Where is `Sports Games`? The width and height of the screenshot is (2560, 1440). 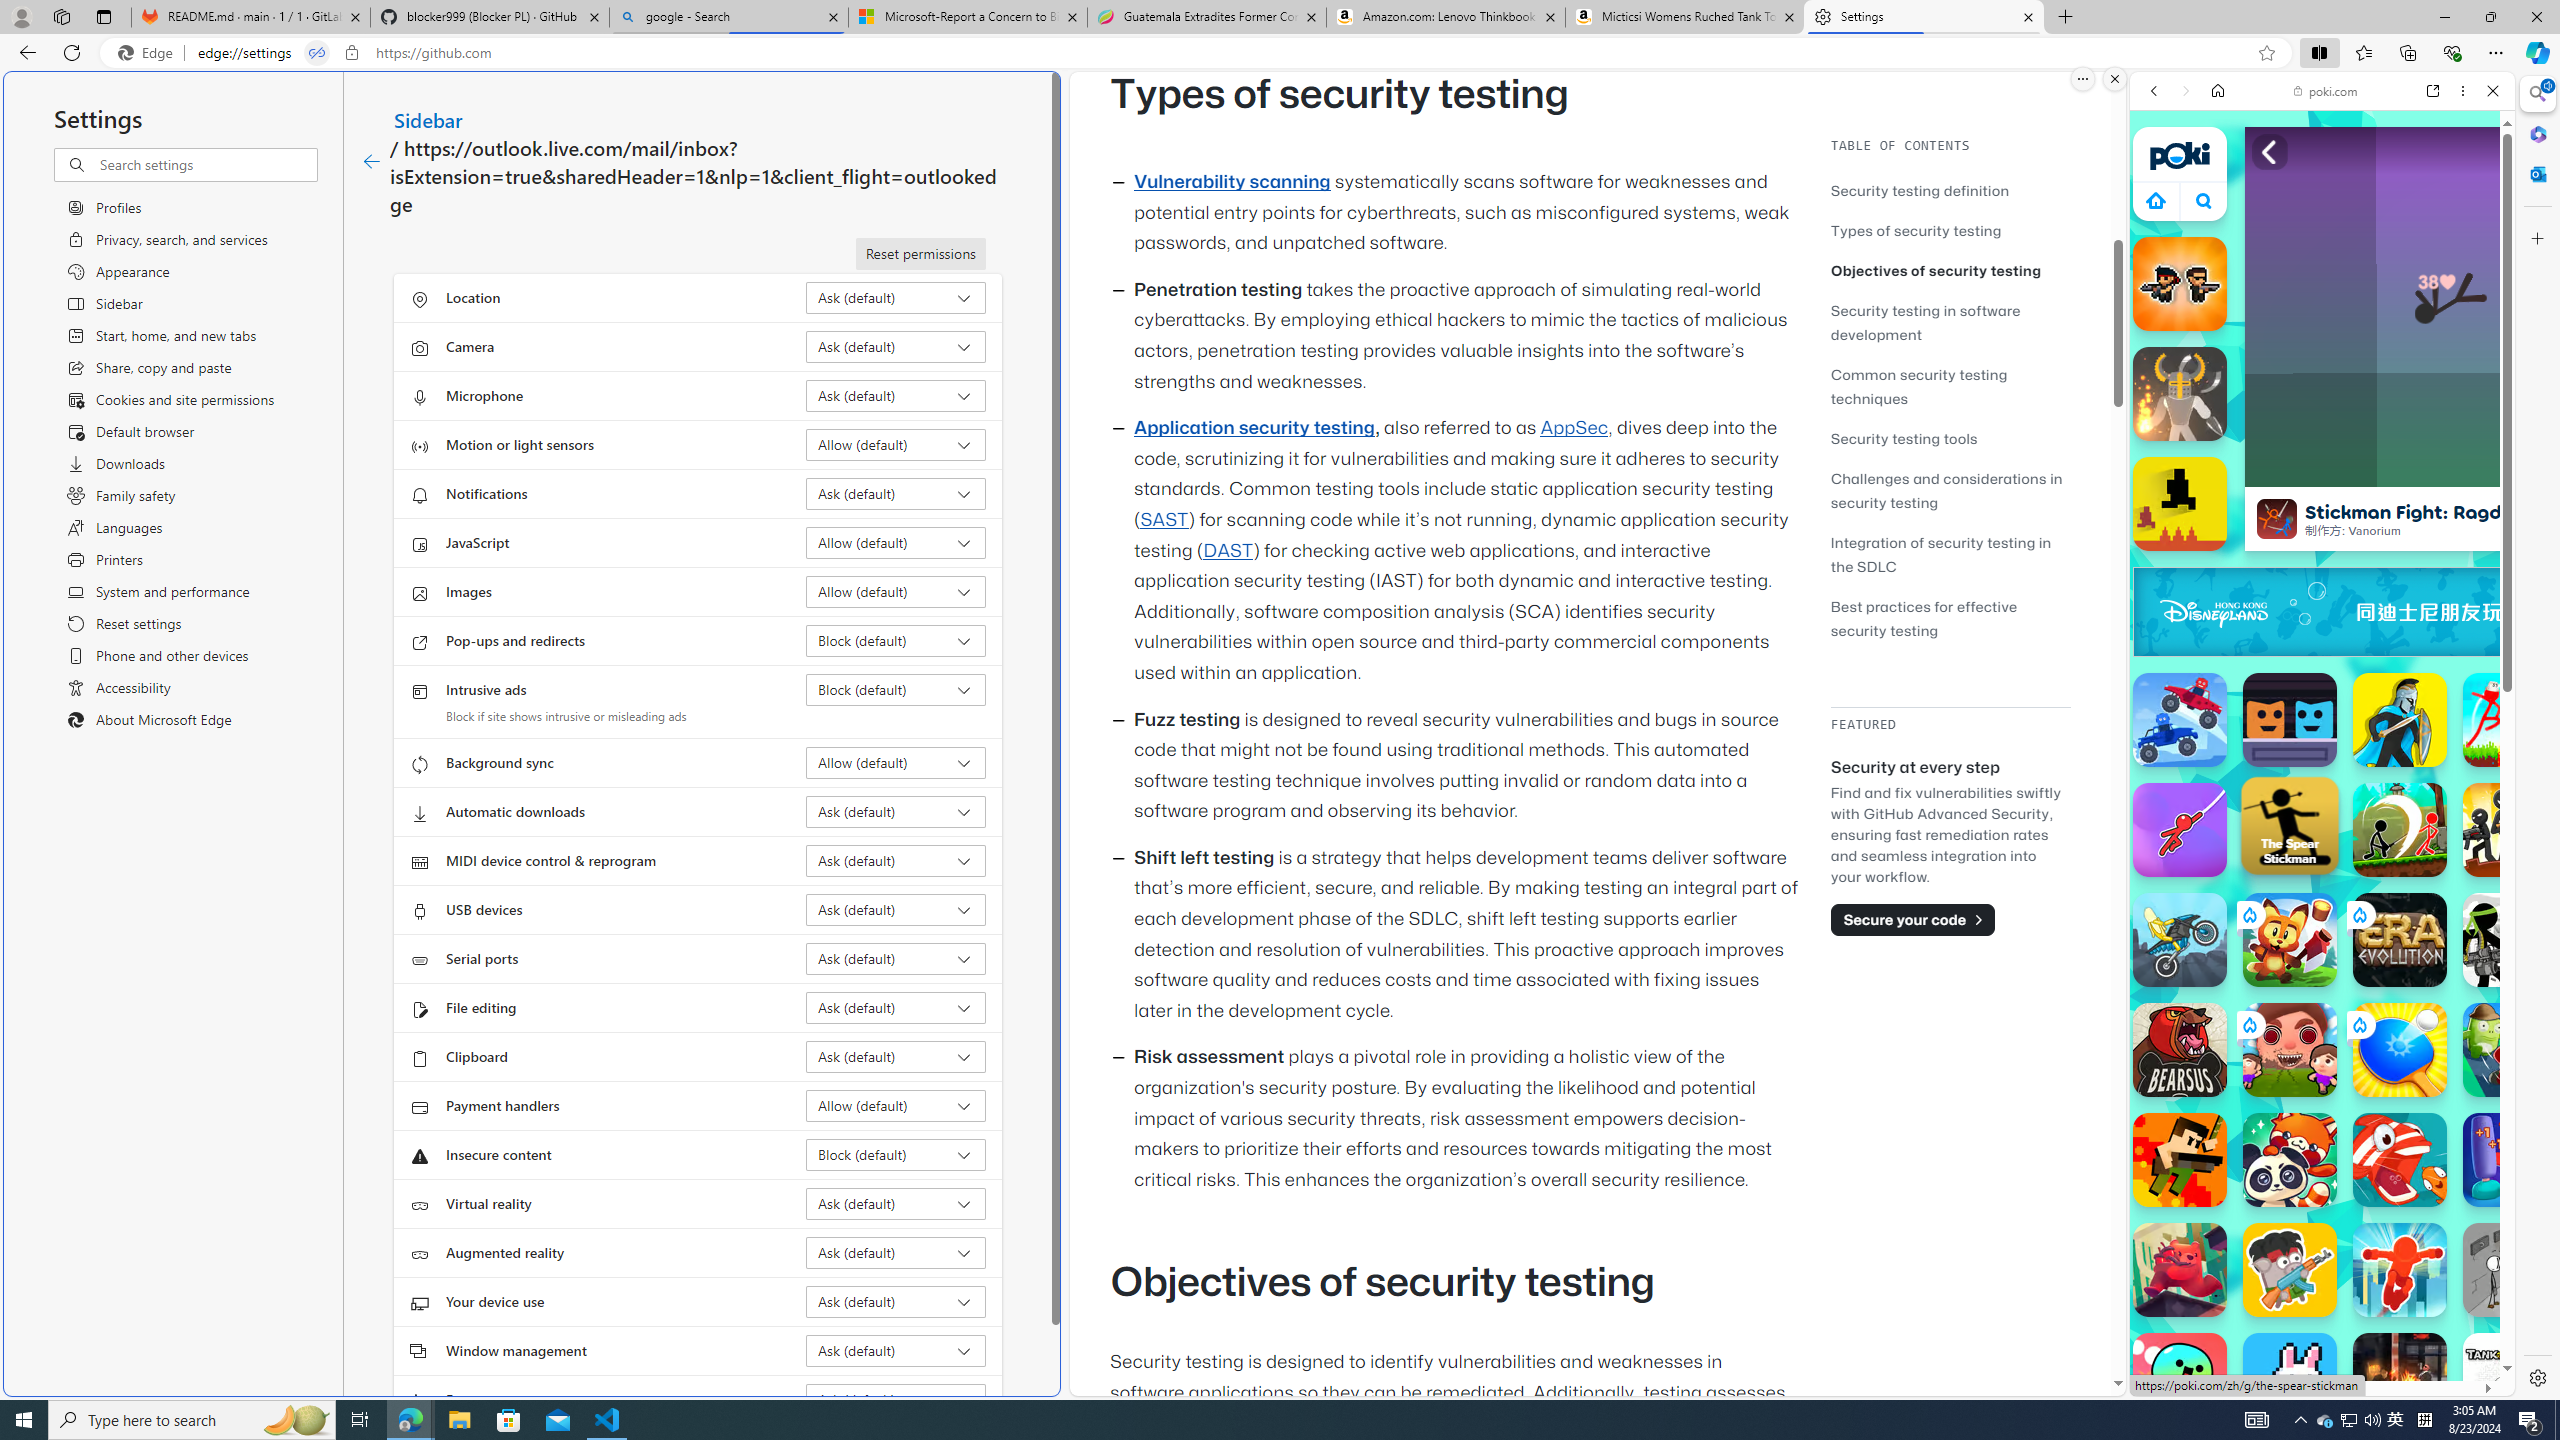 Sports Games is located at coordinates (2322, 666).